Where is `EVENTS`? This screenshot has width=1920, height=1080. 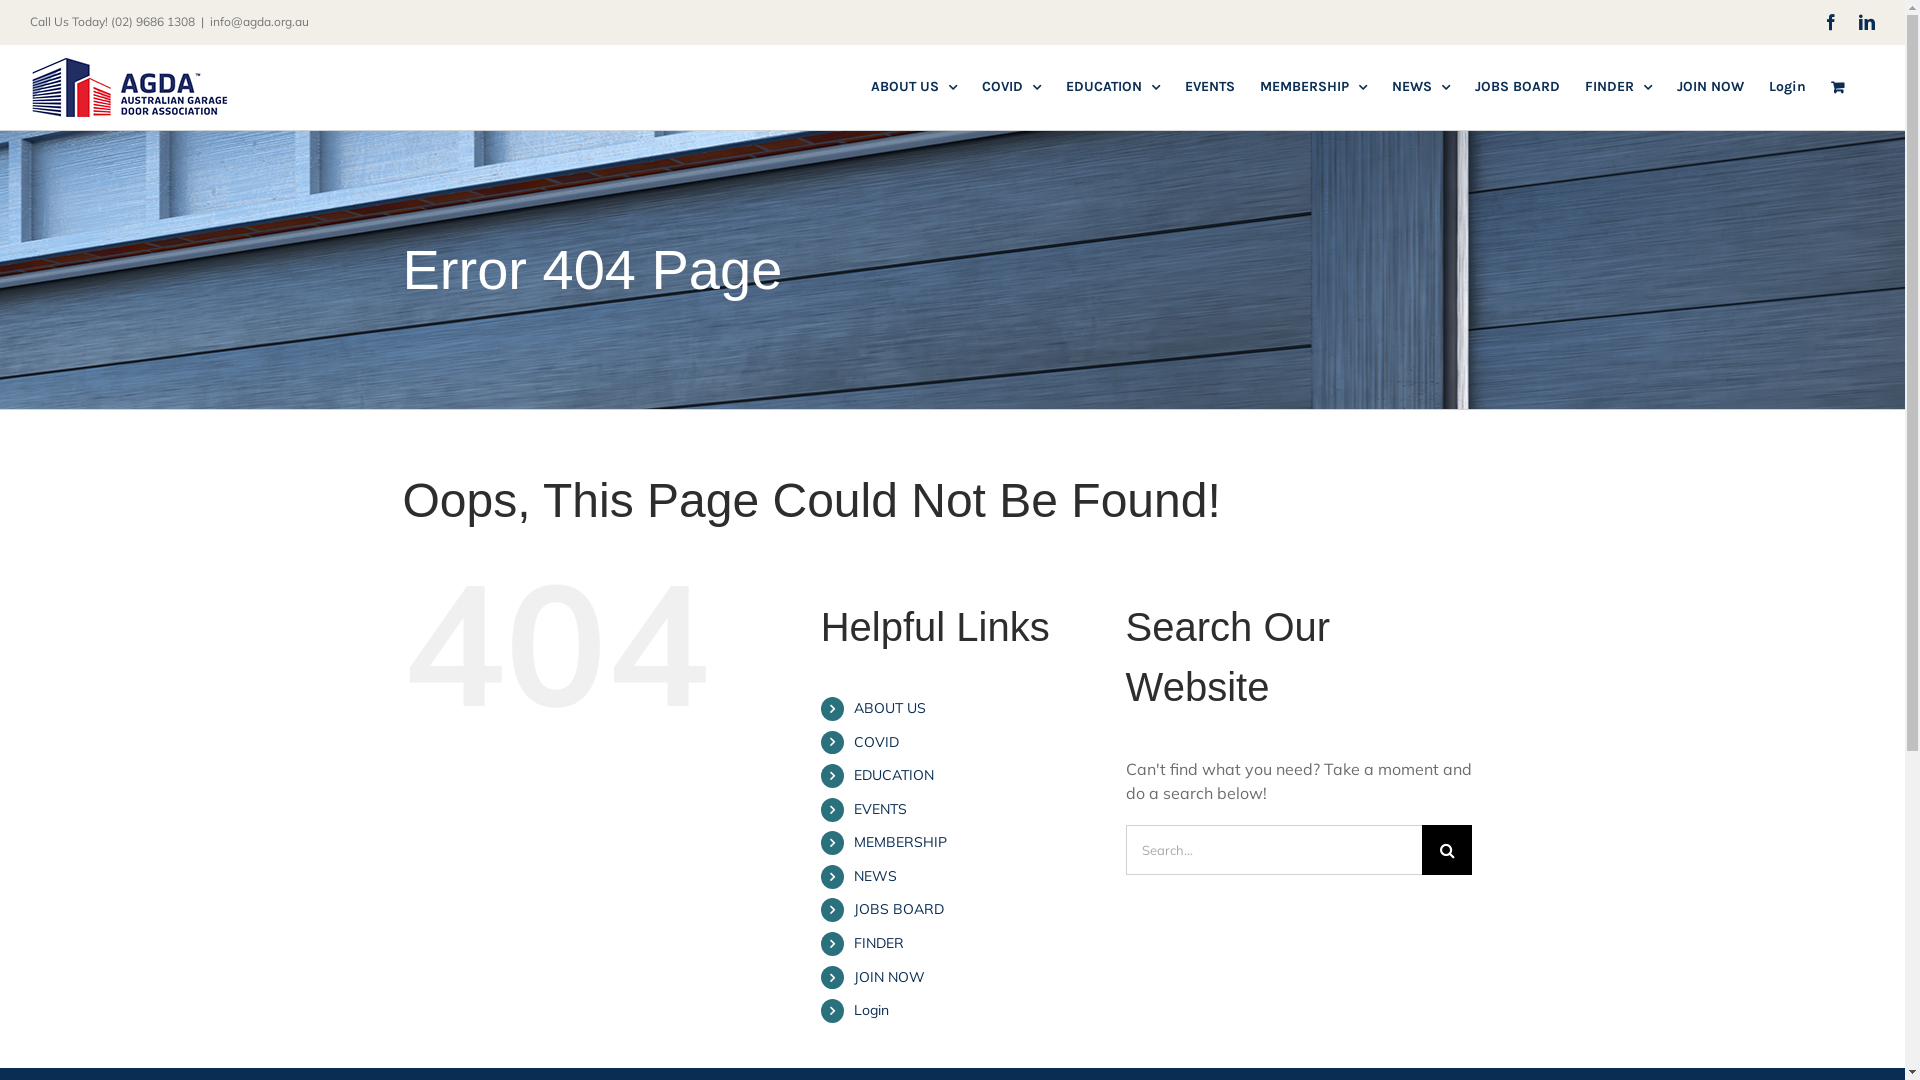 EVENTS is located at coordinates (880, 809).